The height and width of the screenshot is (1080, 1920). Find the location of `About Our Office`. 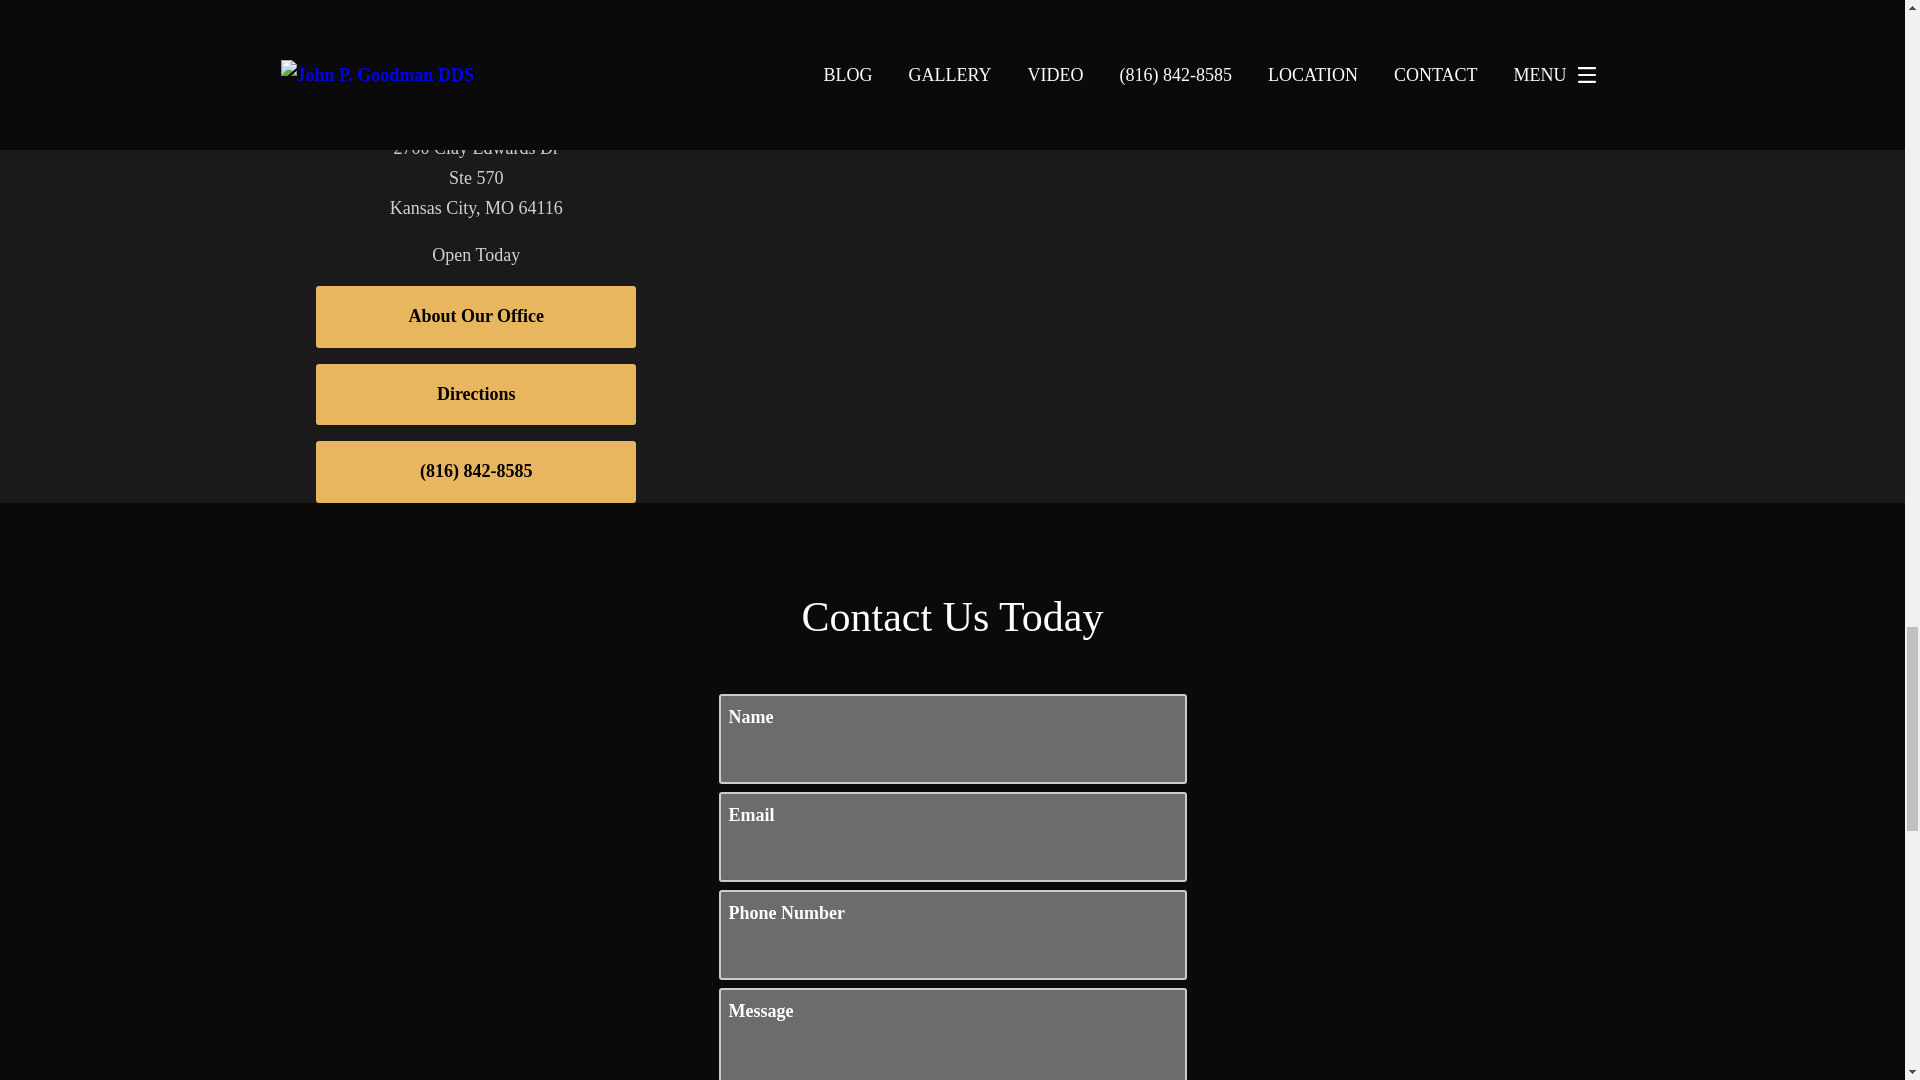

About Our Office is located at coordinates (476, 316).